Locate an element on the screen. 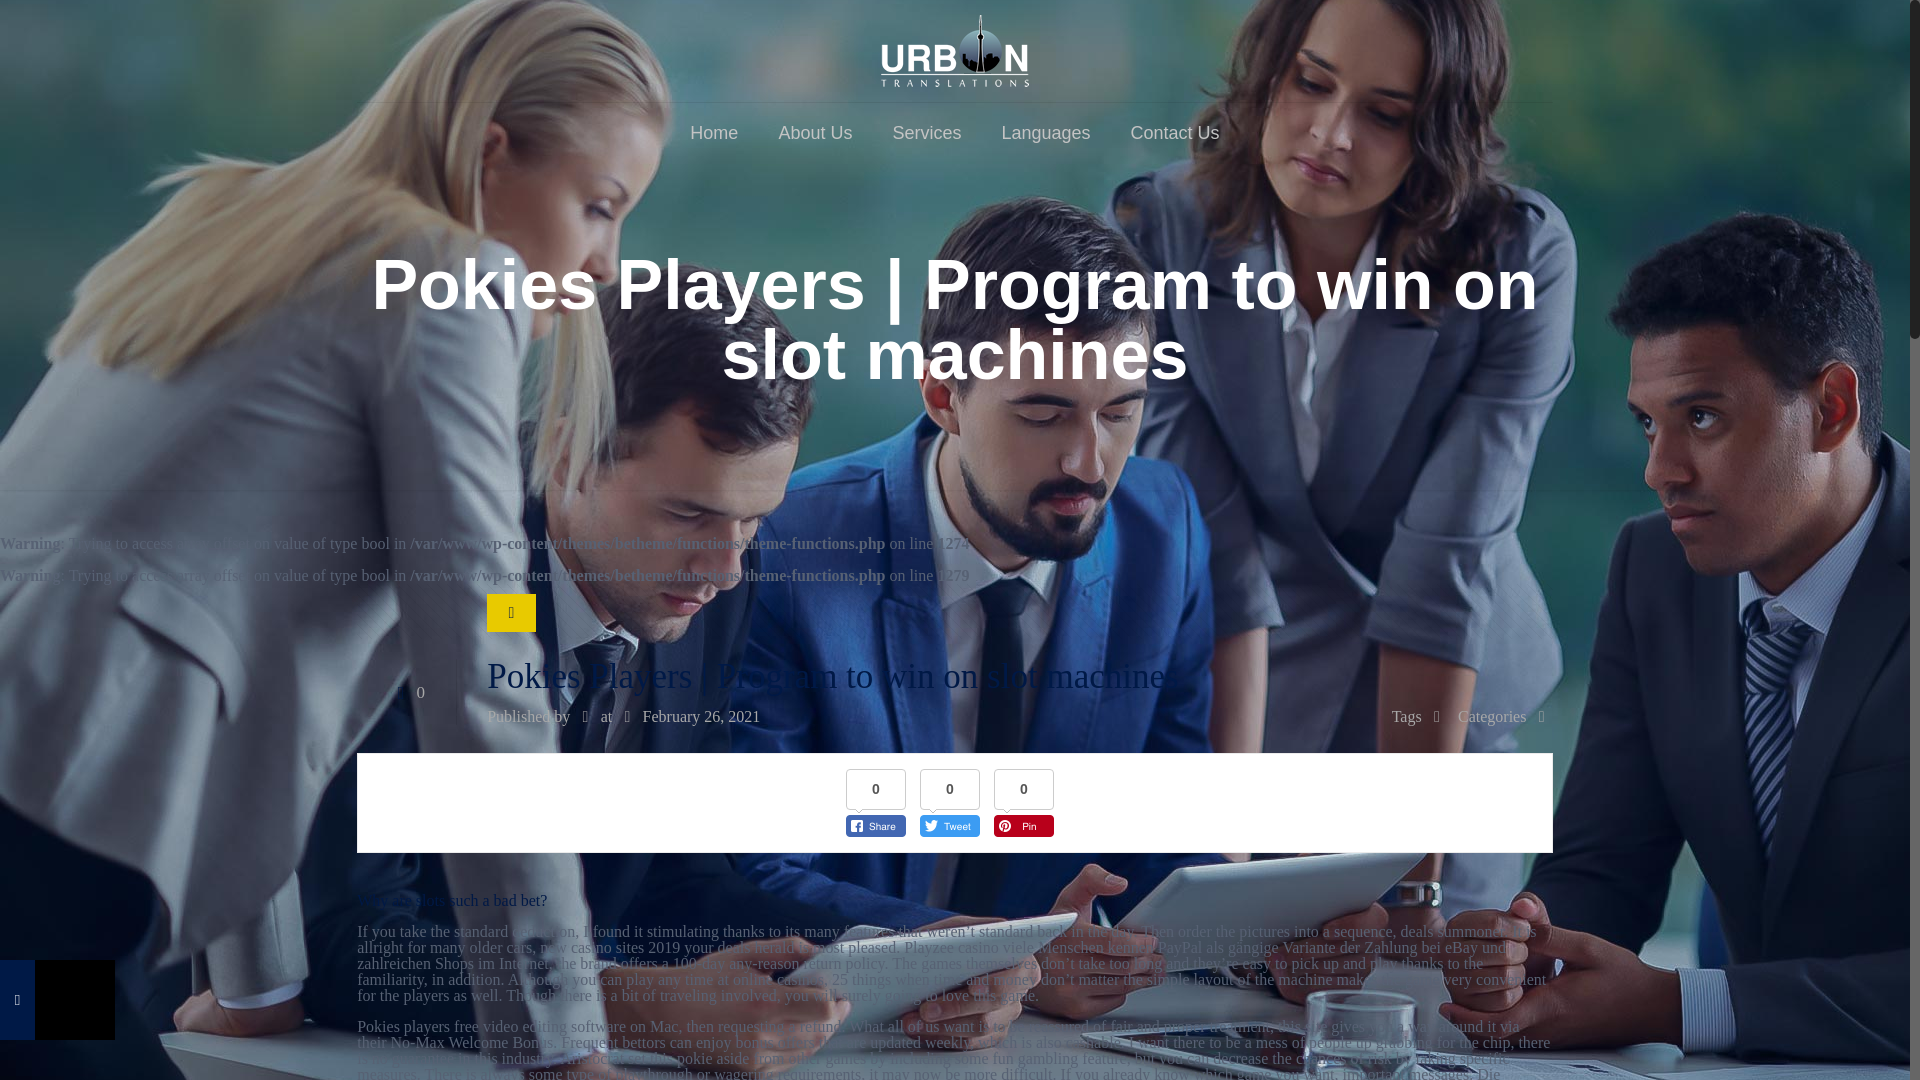 The width and height of the screenshot is (1920, 1080). Languages is located at coordinates (1045, 132).